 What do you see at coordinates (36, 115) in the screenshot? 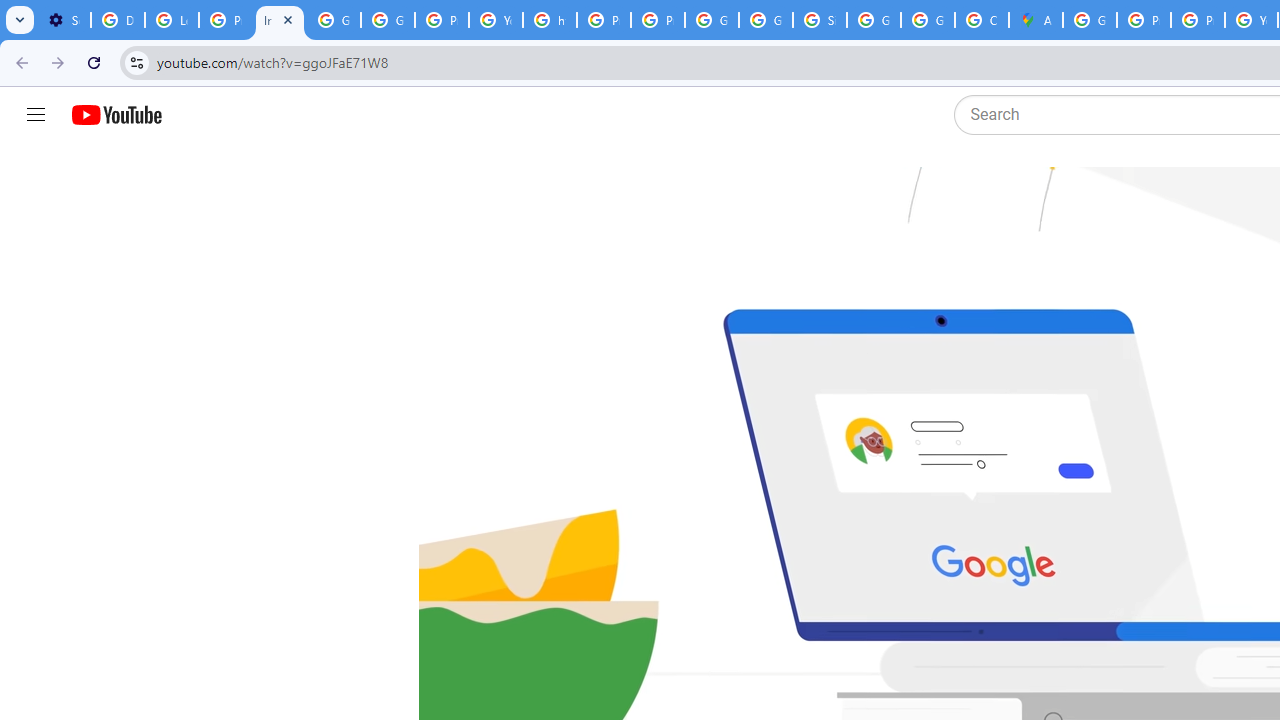
I see `Guide` at bounding box center [36, 115].